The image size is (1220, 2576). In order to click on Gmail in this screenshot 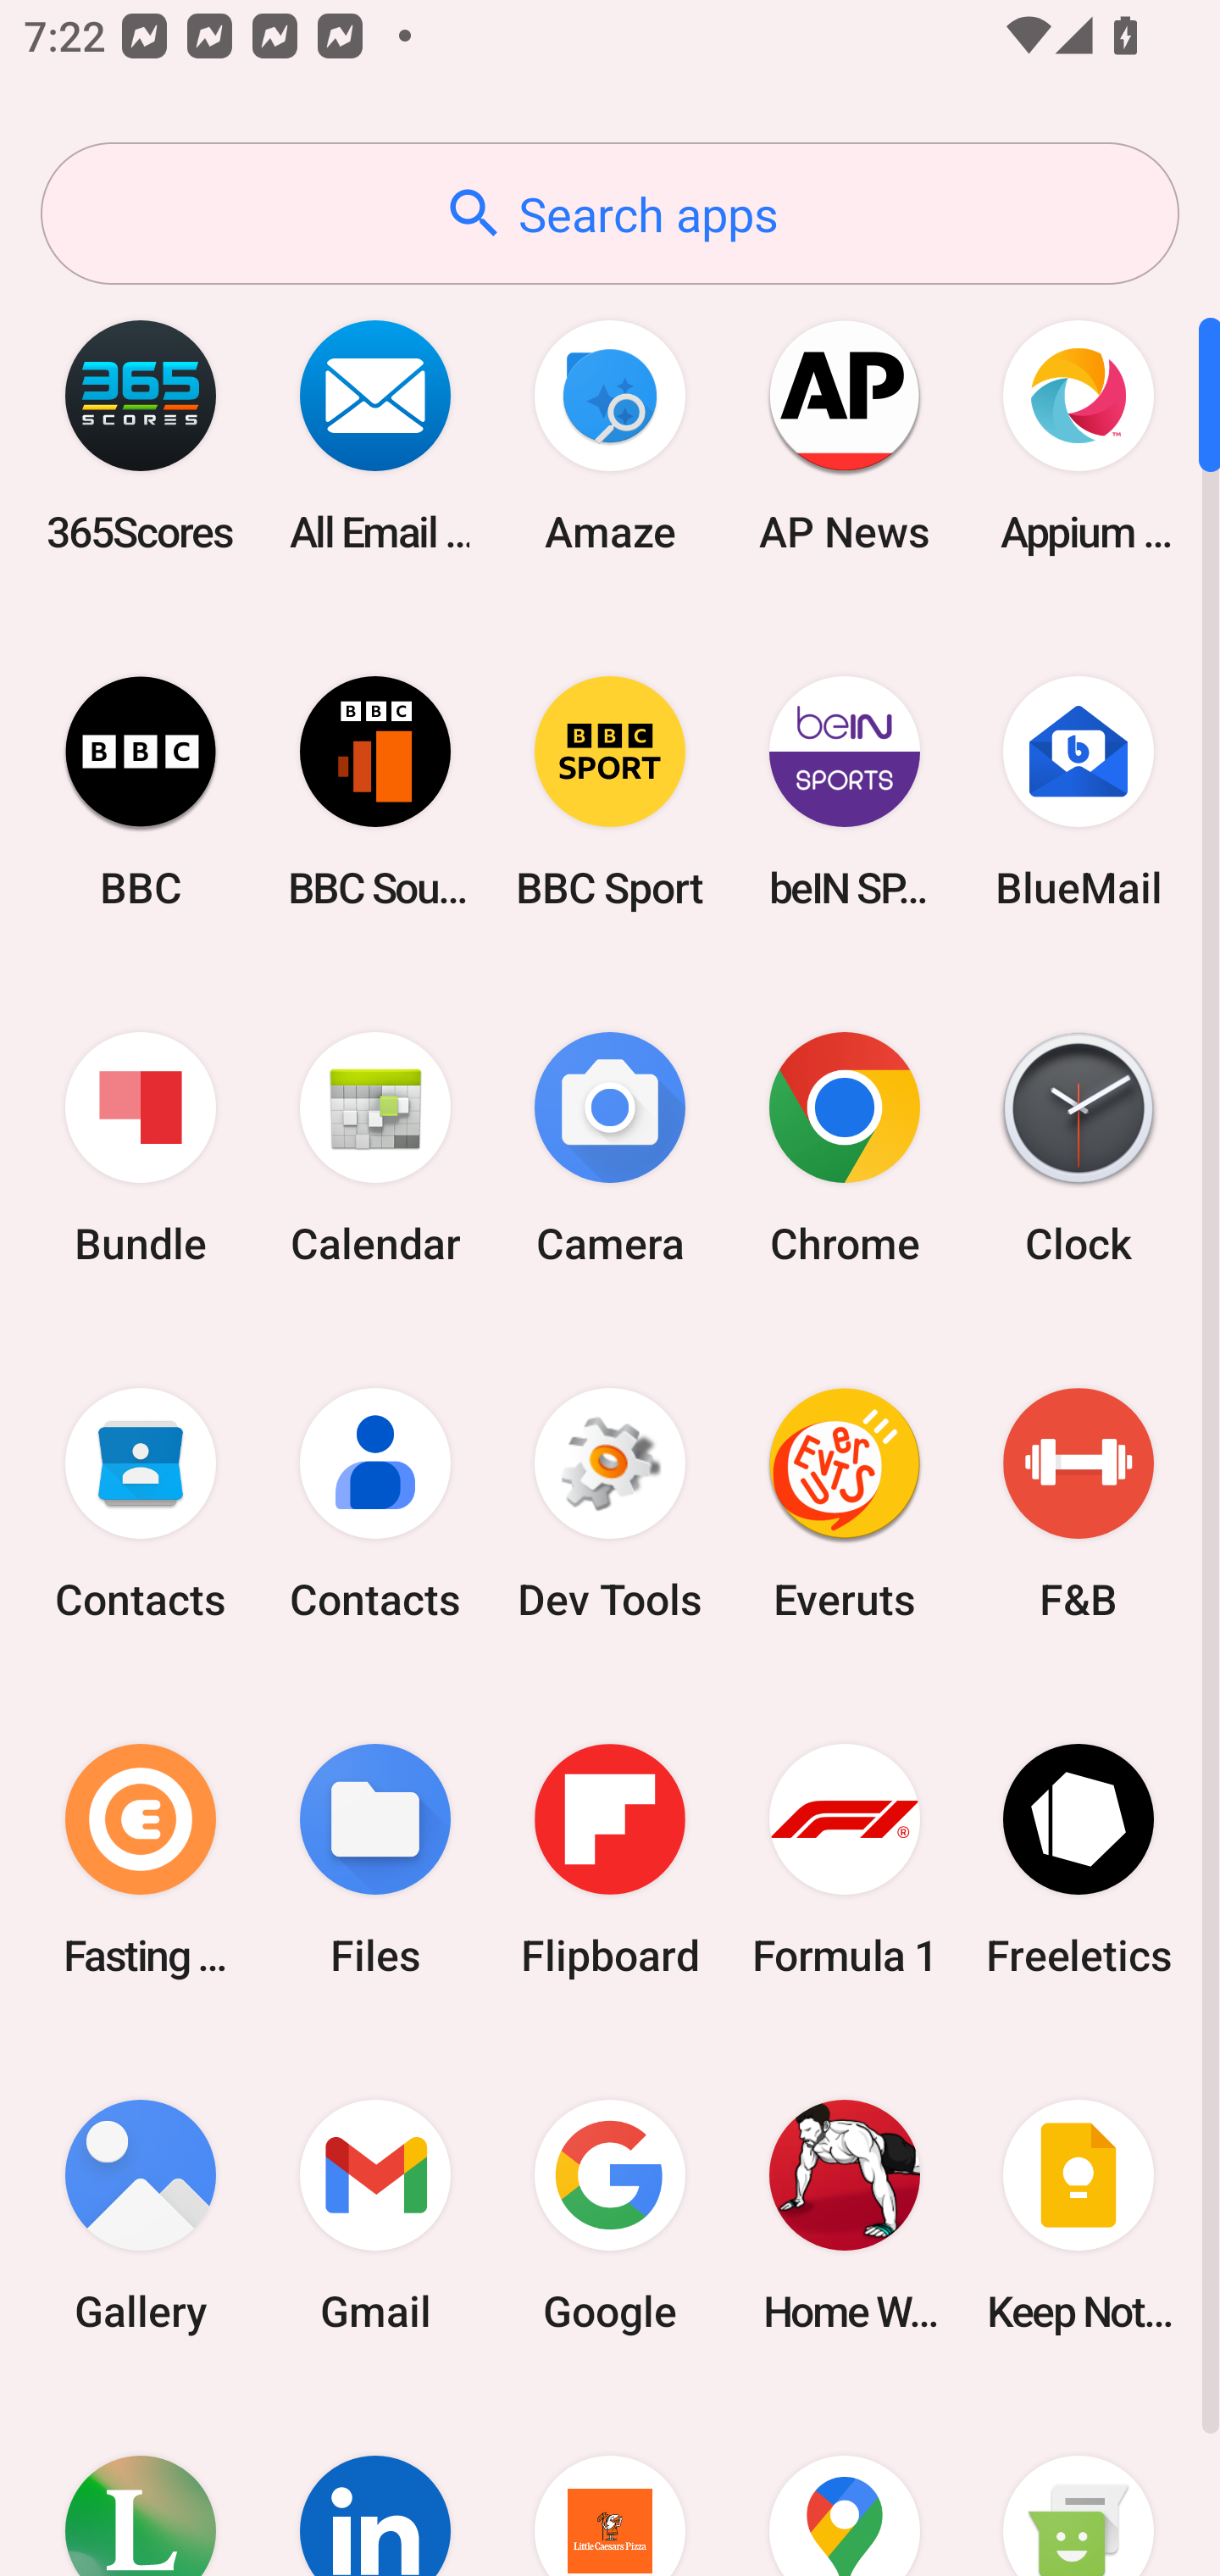, I will do `click(375, 2215)`.